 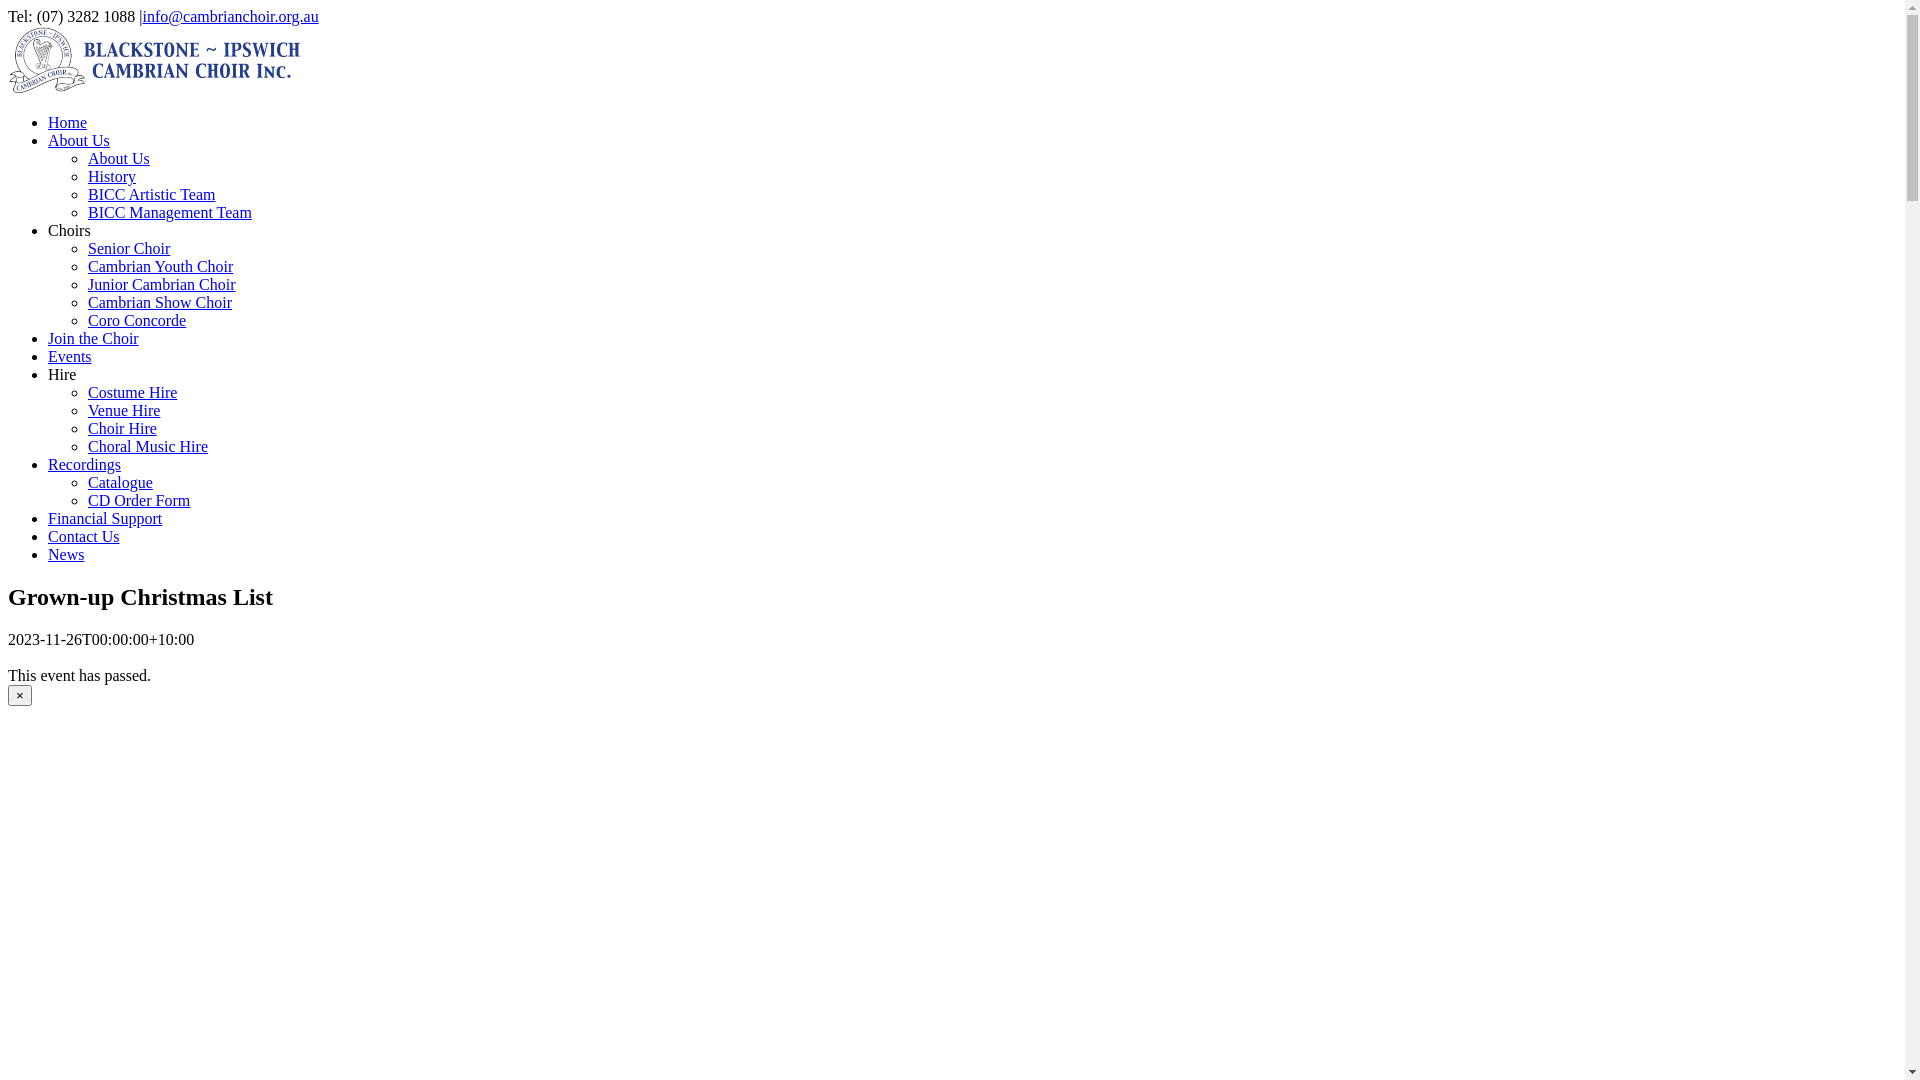 What do you see at coordinates (70, 356) in the screenshot?
I see `Events` at bounding box center [70, 356].